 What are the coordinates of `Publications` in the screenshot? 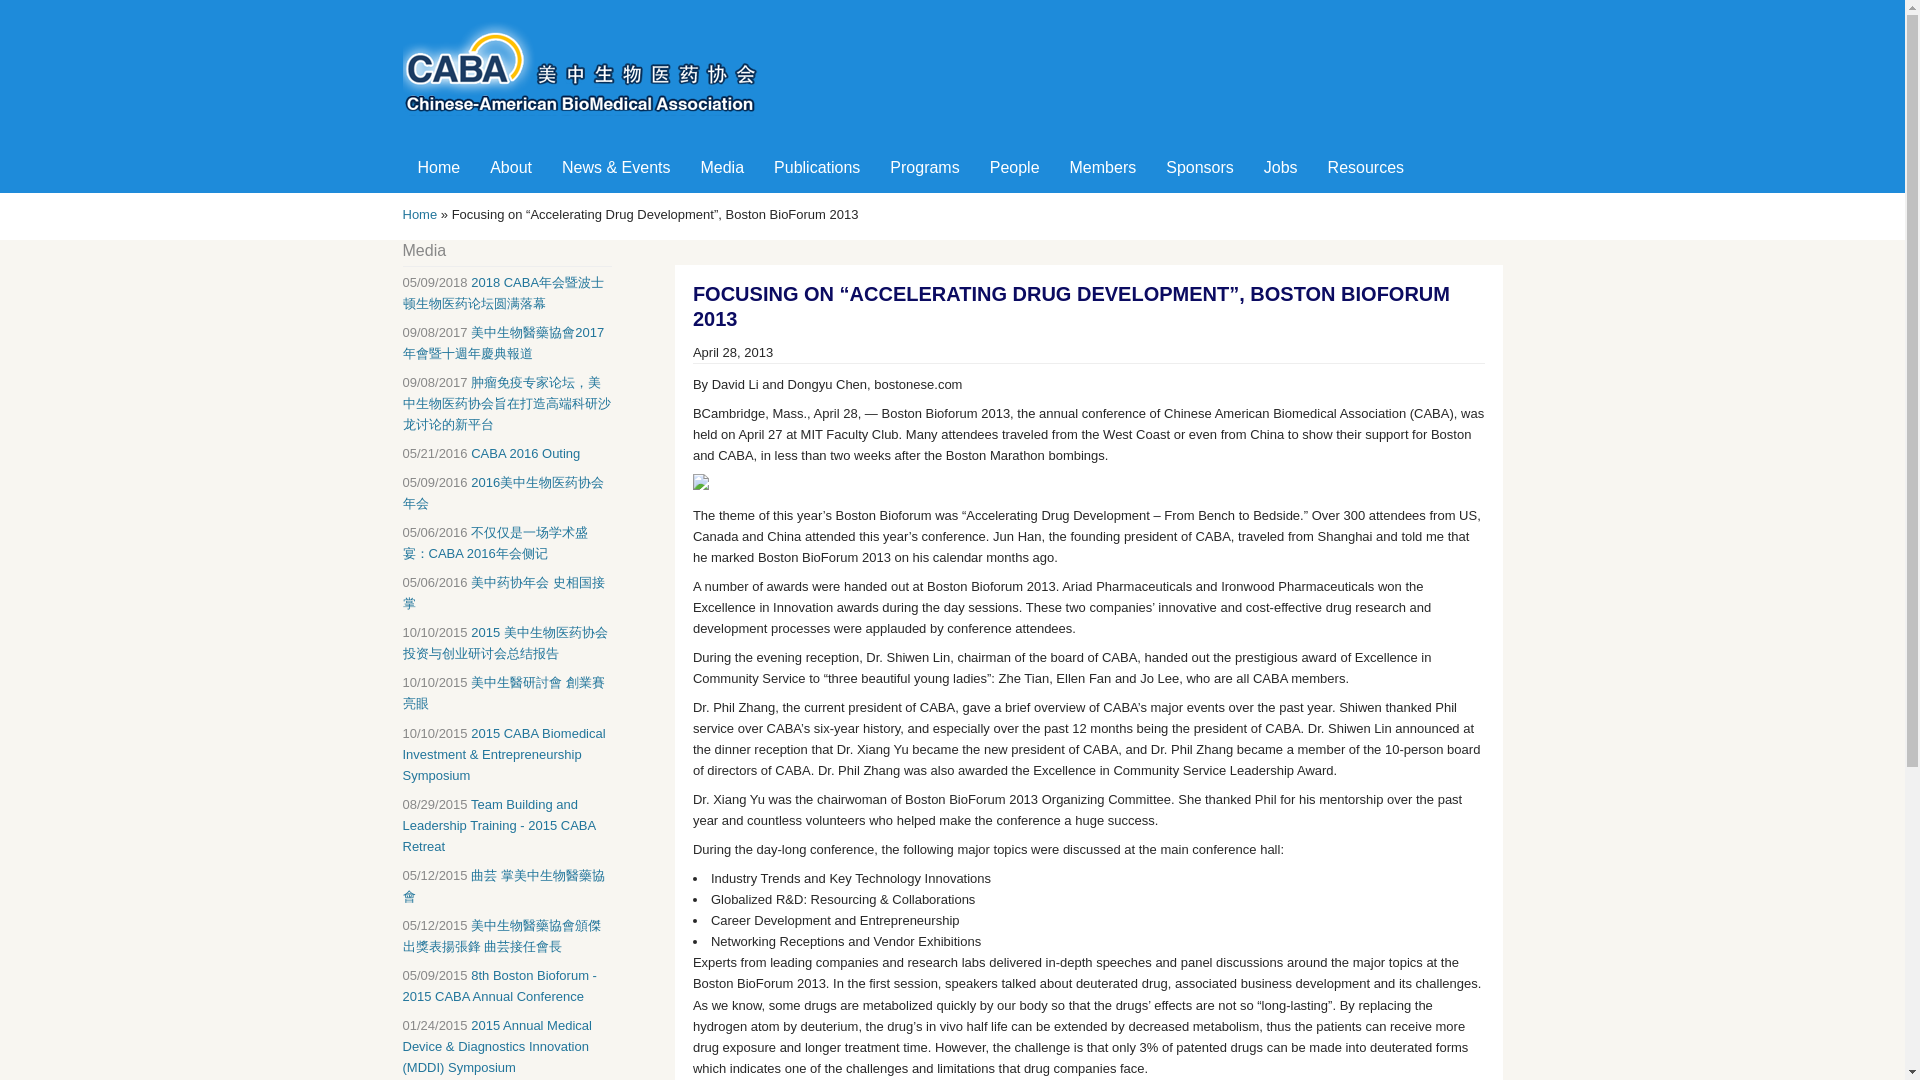 It's located at (816, 167).